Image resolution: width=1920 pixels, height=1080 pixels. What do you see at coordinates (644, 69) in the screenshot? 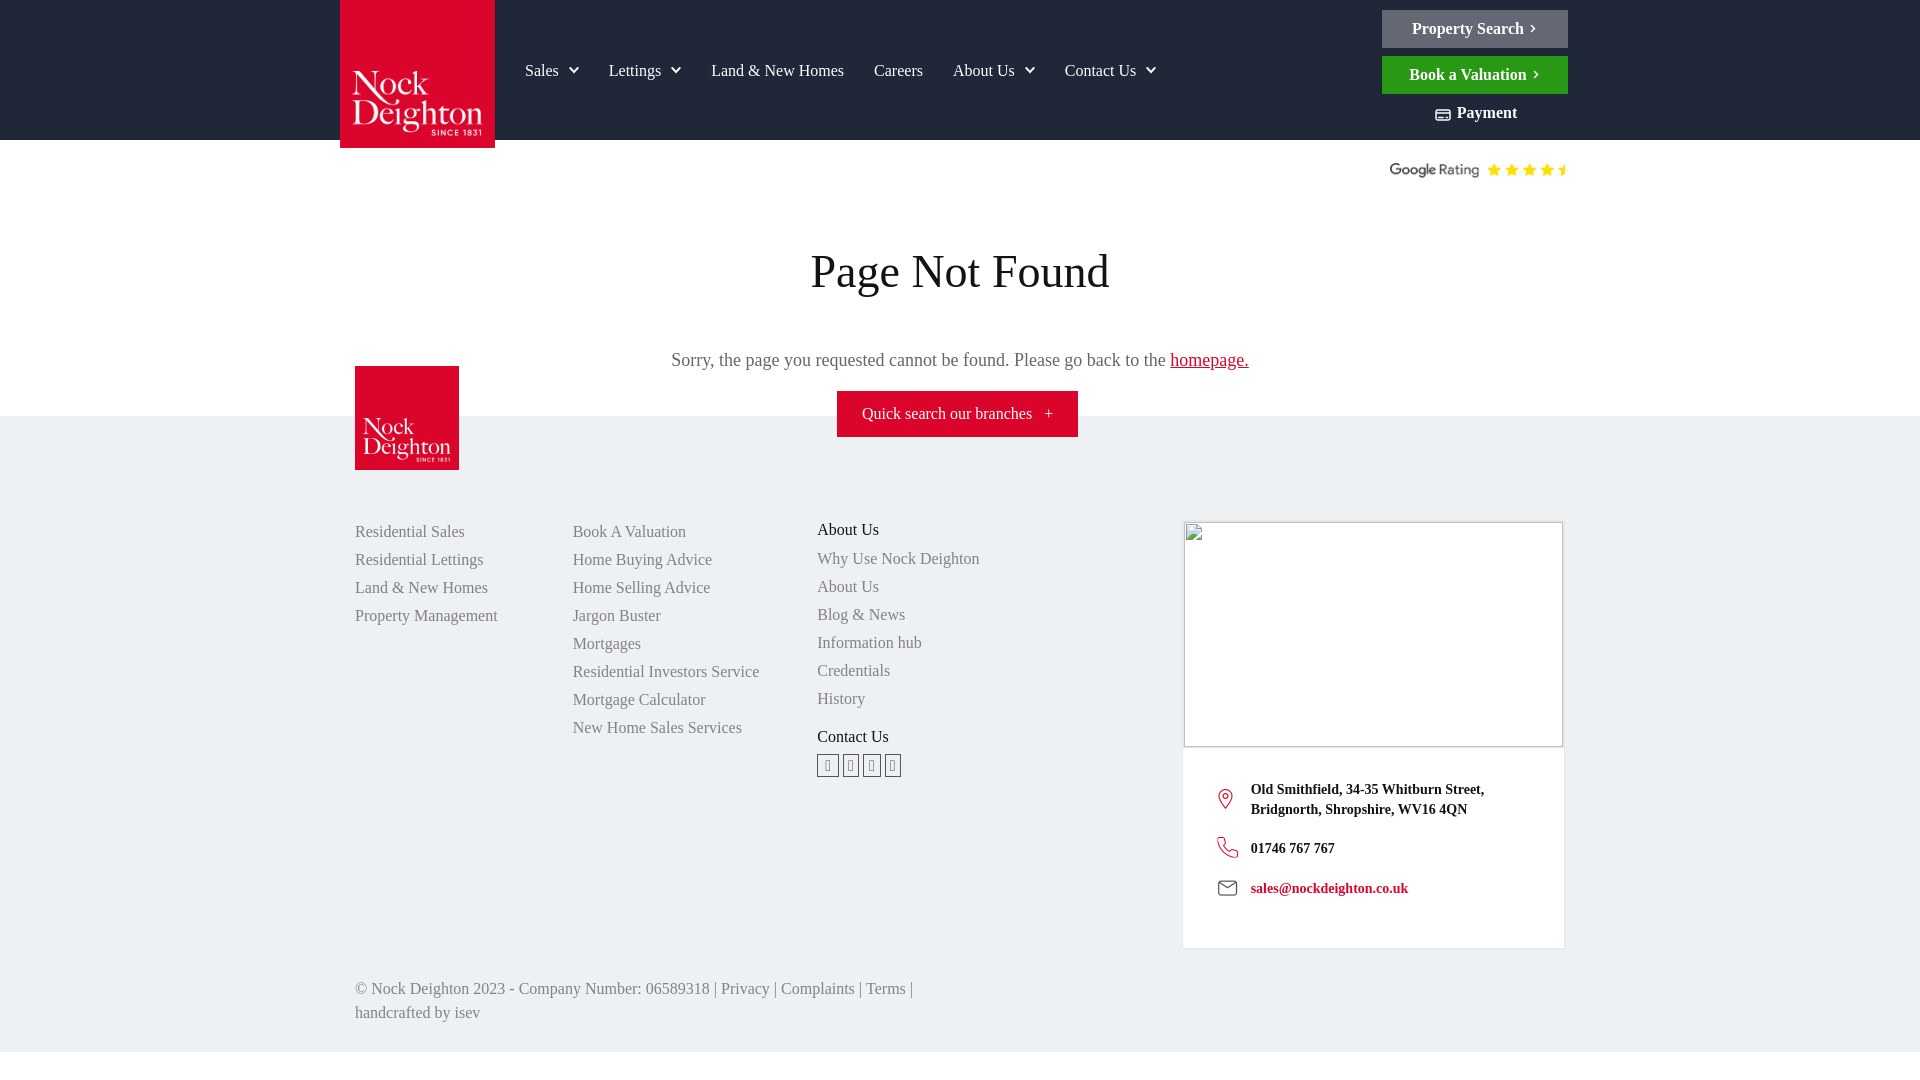
I see `Lettings` at bounding box center [644, 69].